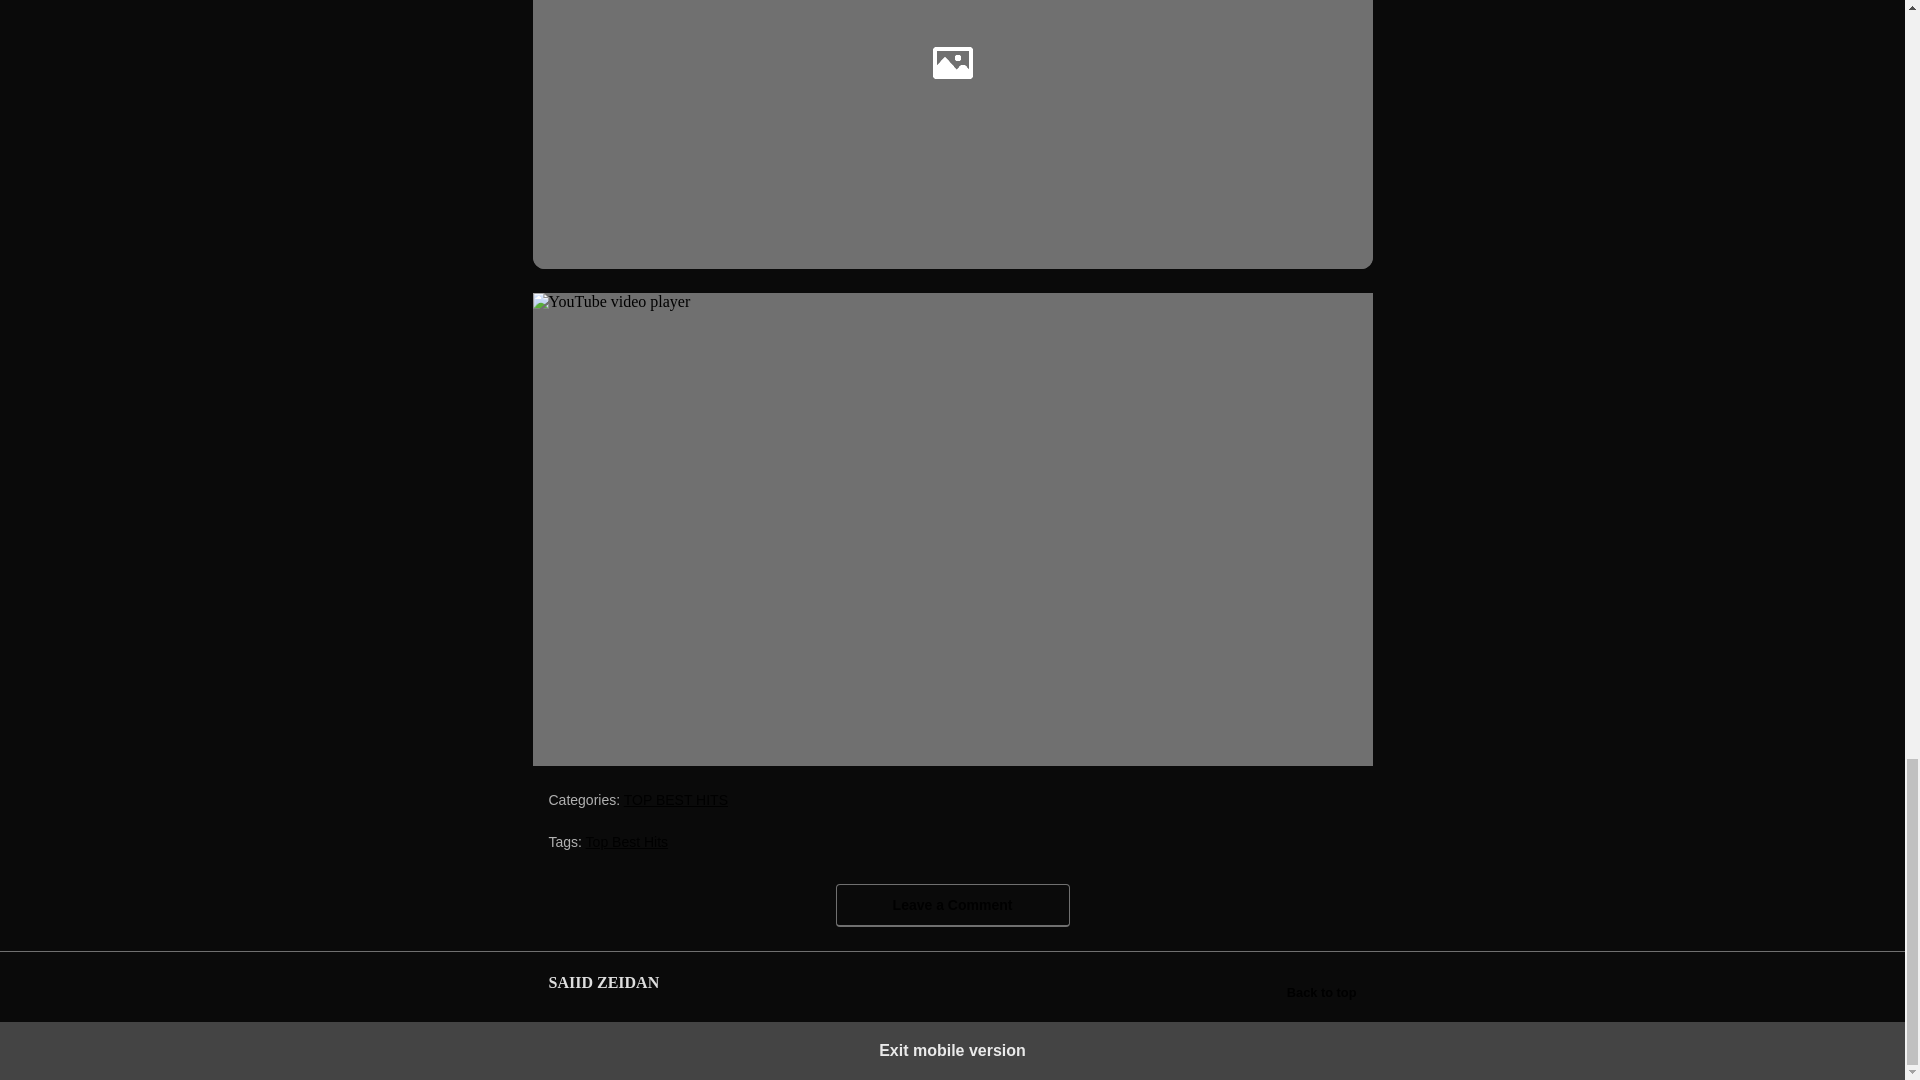 This screenshot has height=1080, width=1920. I want to click on TOP BEST HITS, so click(676, 798).